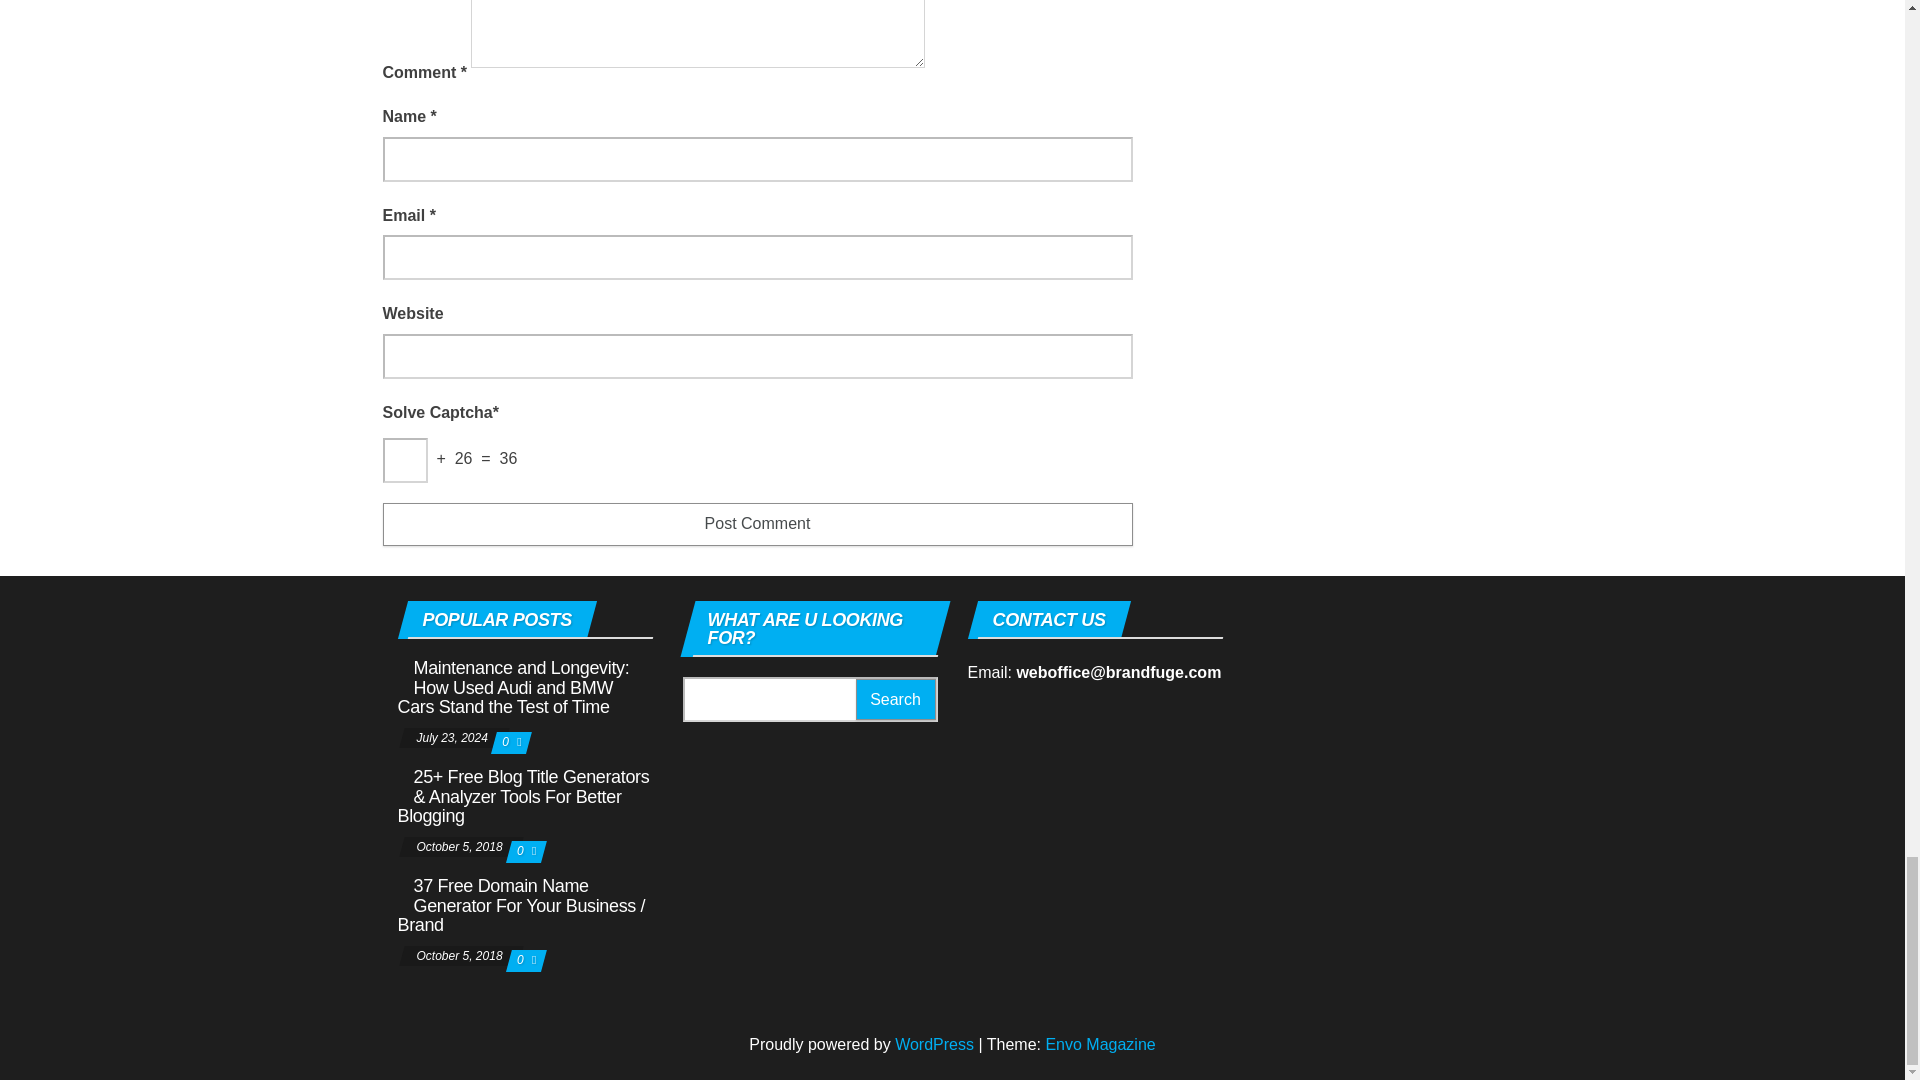 Image resolution: width=1920 pixels, height=1080 pixels. What do you see at coordinates (757, 524) in the screenshot?
I see `Post Comment` at bounding box center [757, 524].